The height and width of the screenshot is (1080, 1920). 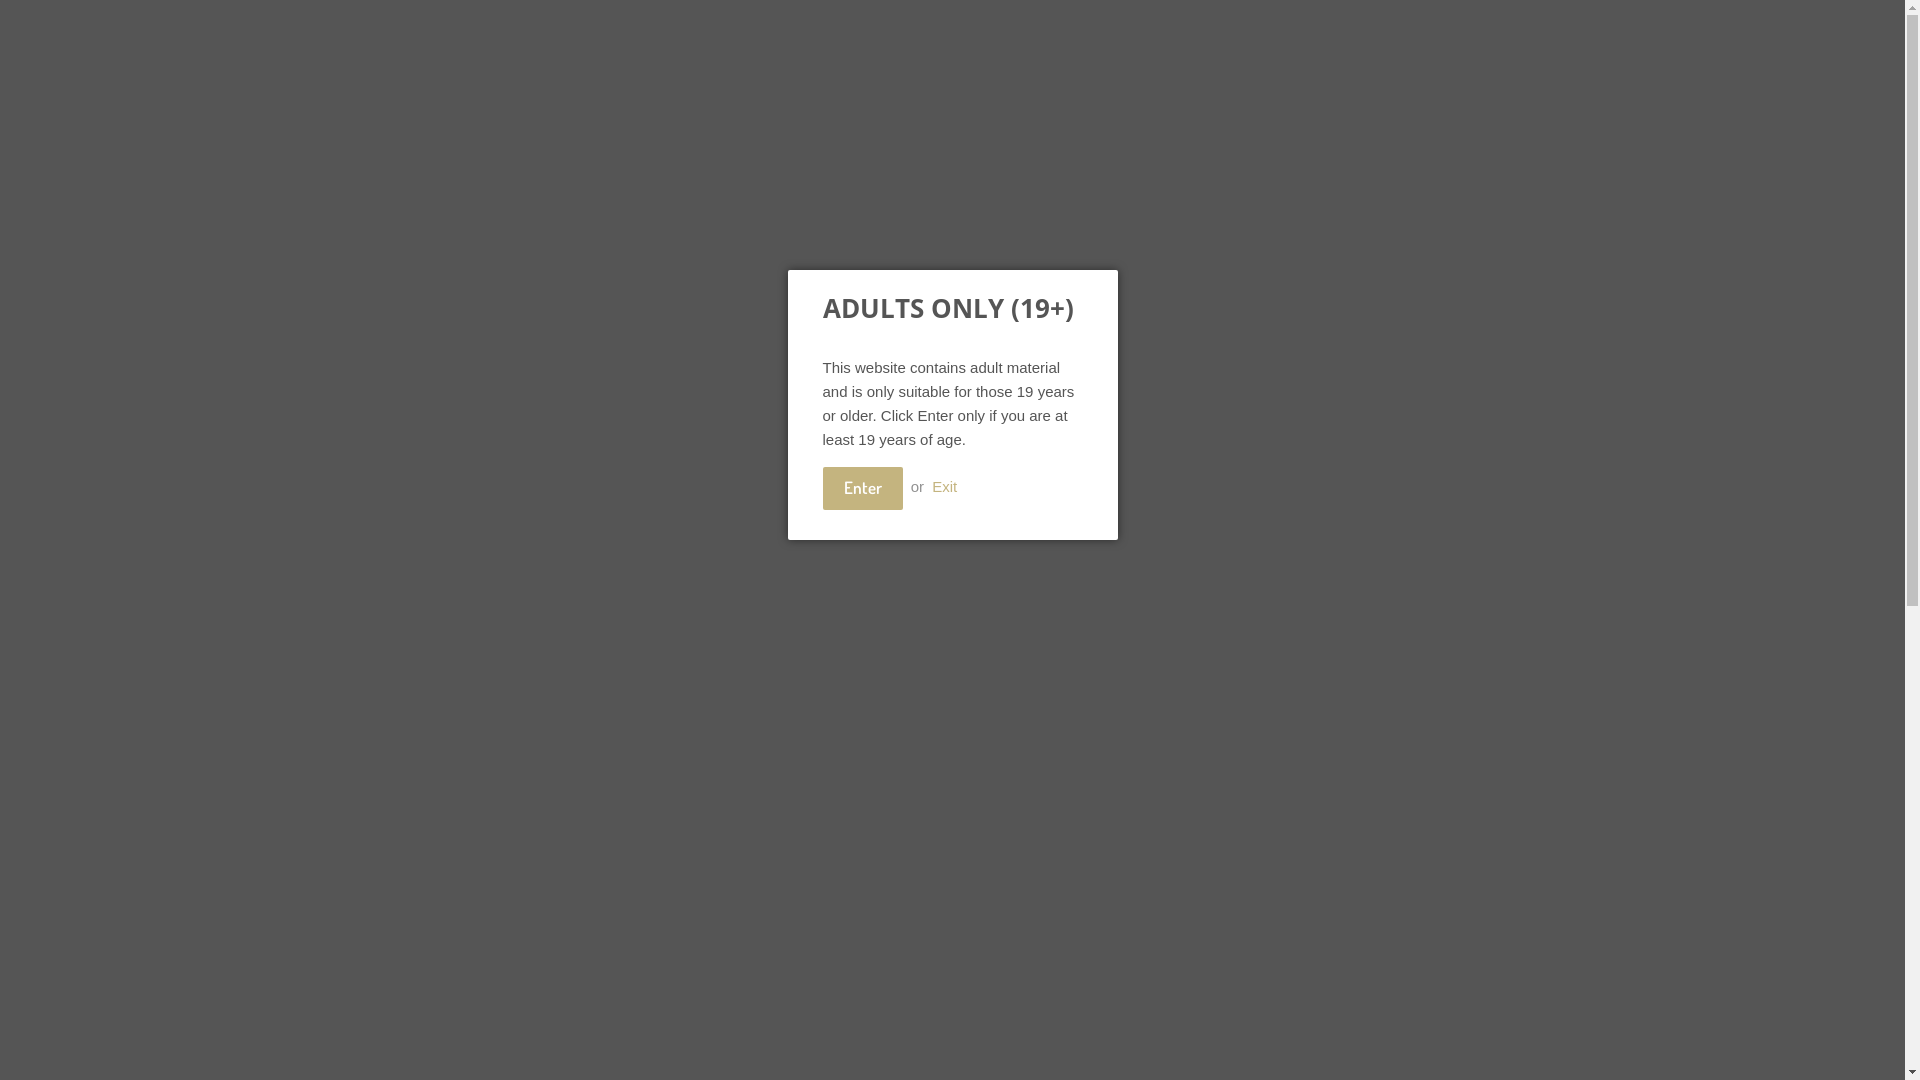 I want to click on Sign in, so click(x=1290, y=70).